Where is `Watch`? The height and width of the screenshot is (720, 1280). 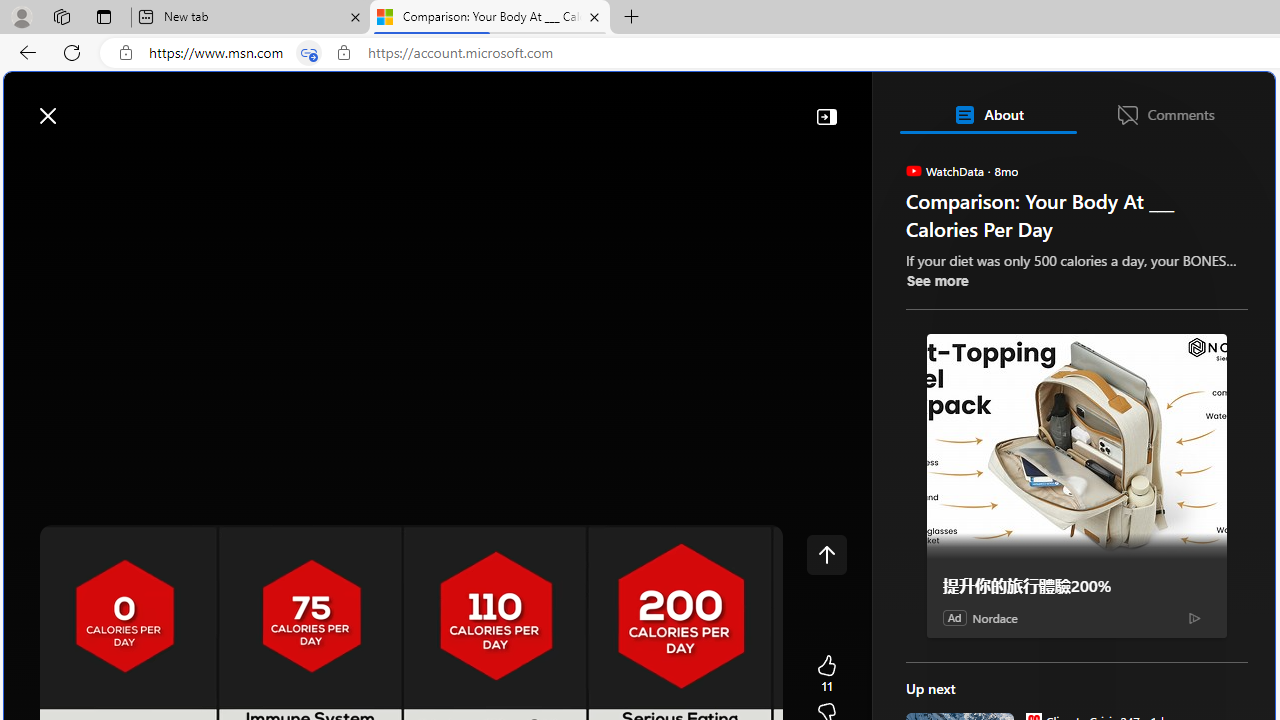
Watch is located at coordinates (250, 162).